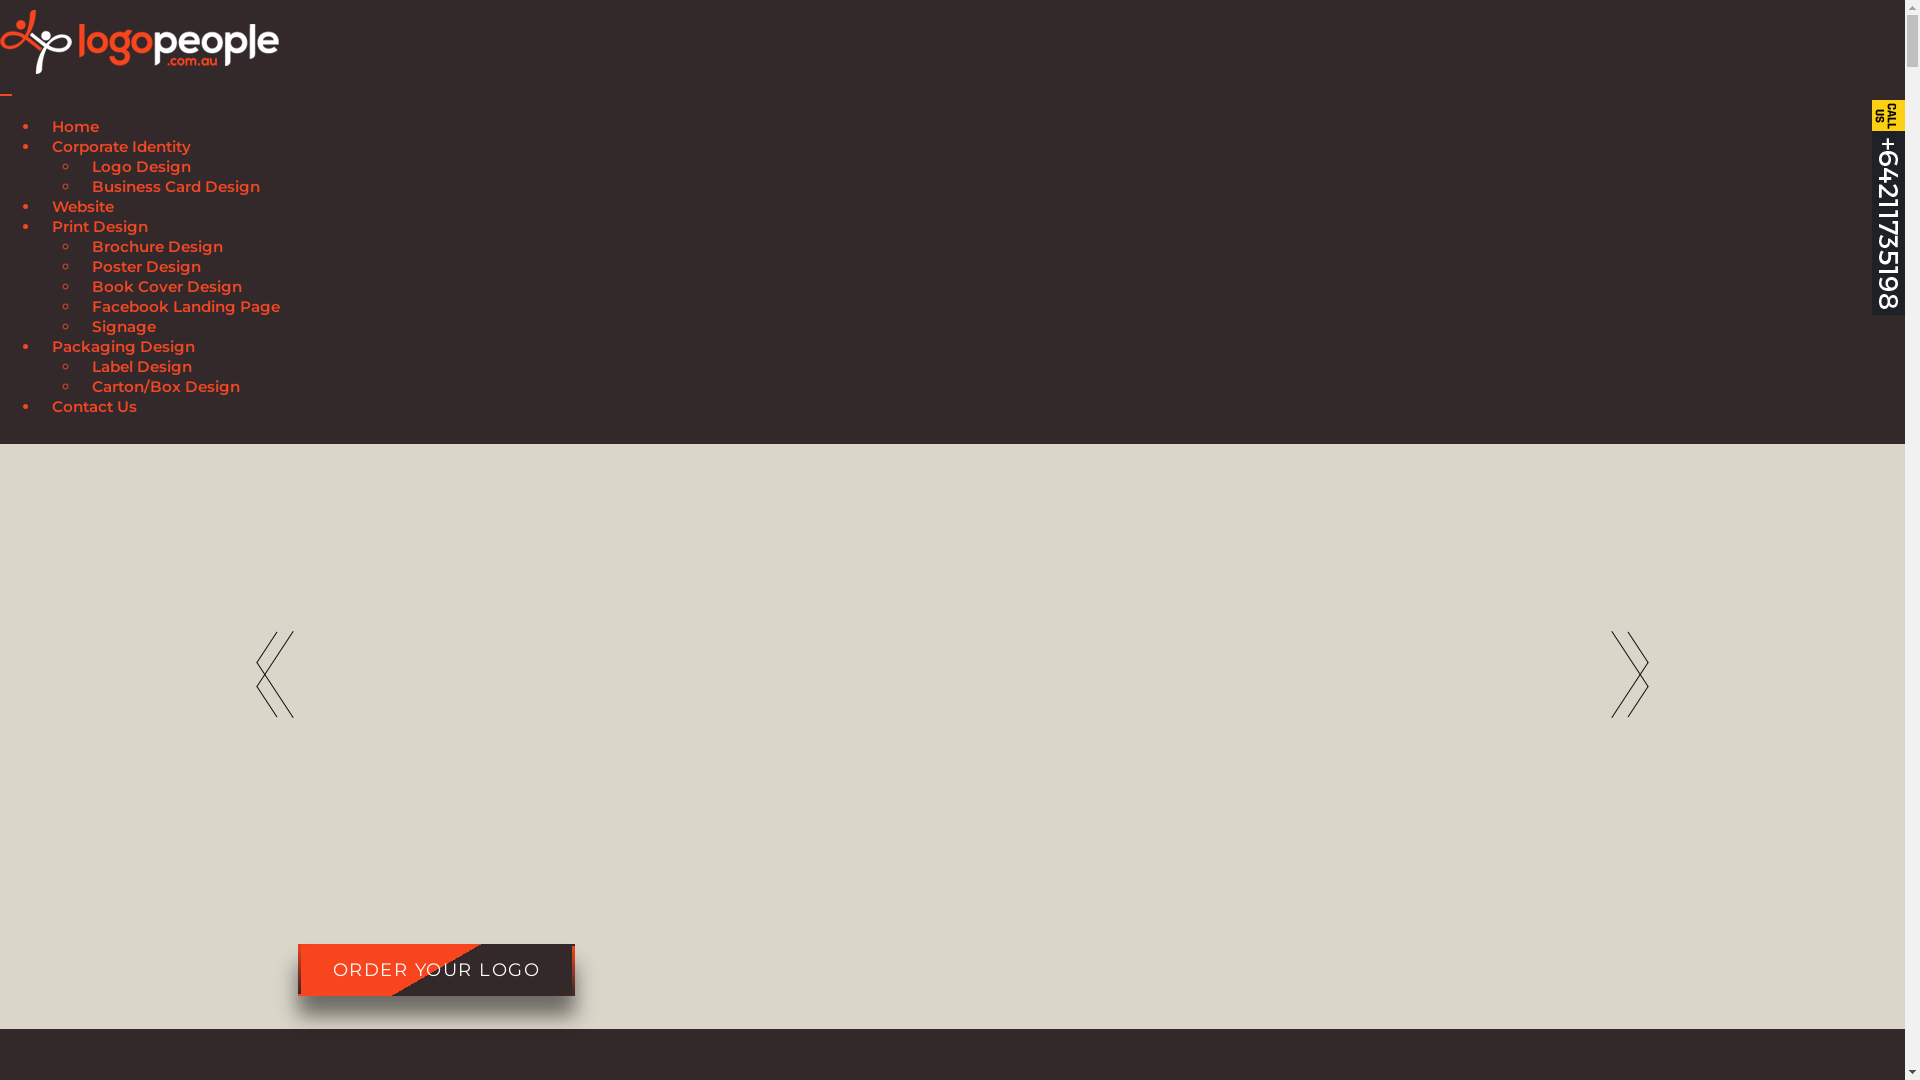  Describe the element at coordinates (124, 350) in the screenshot. I see `Packaging Design` at that location.